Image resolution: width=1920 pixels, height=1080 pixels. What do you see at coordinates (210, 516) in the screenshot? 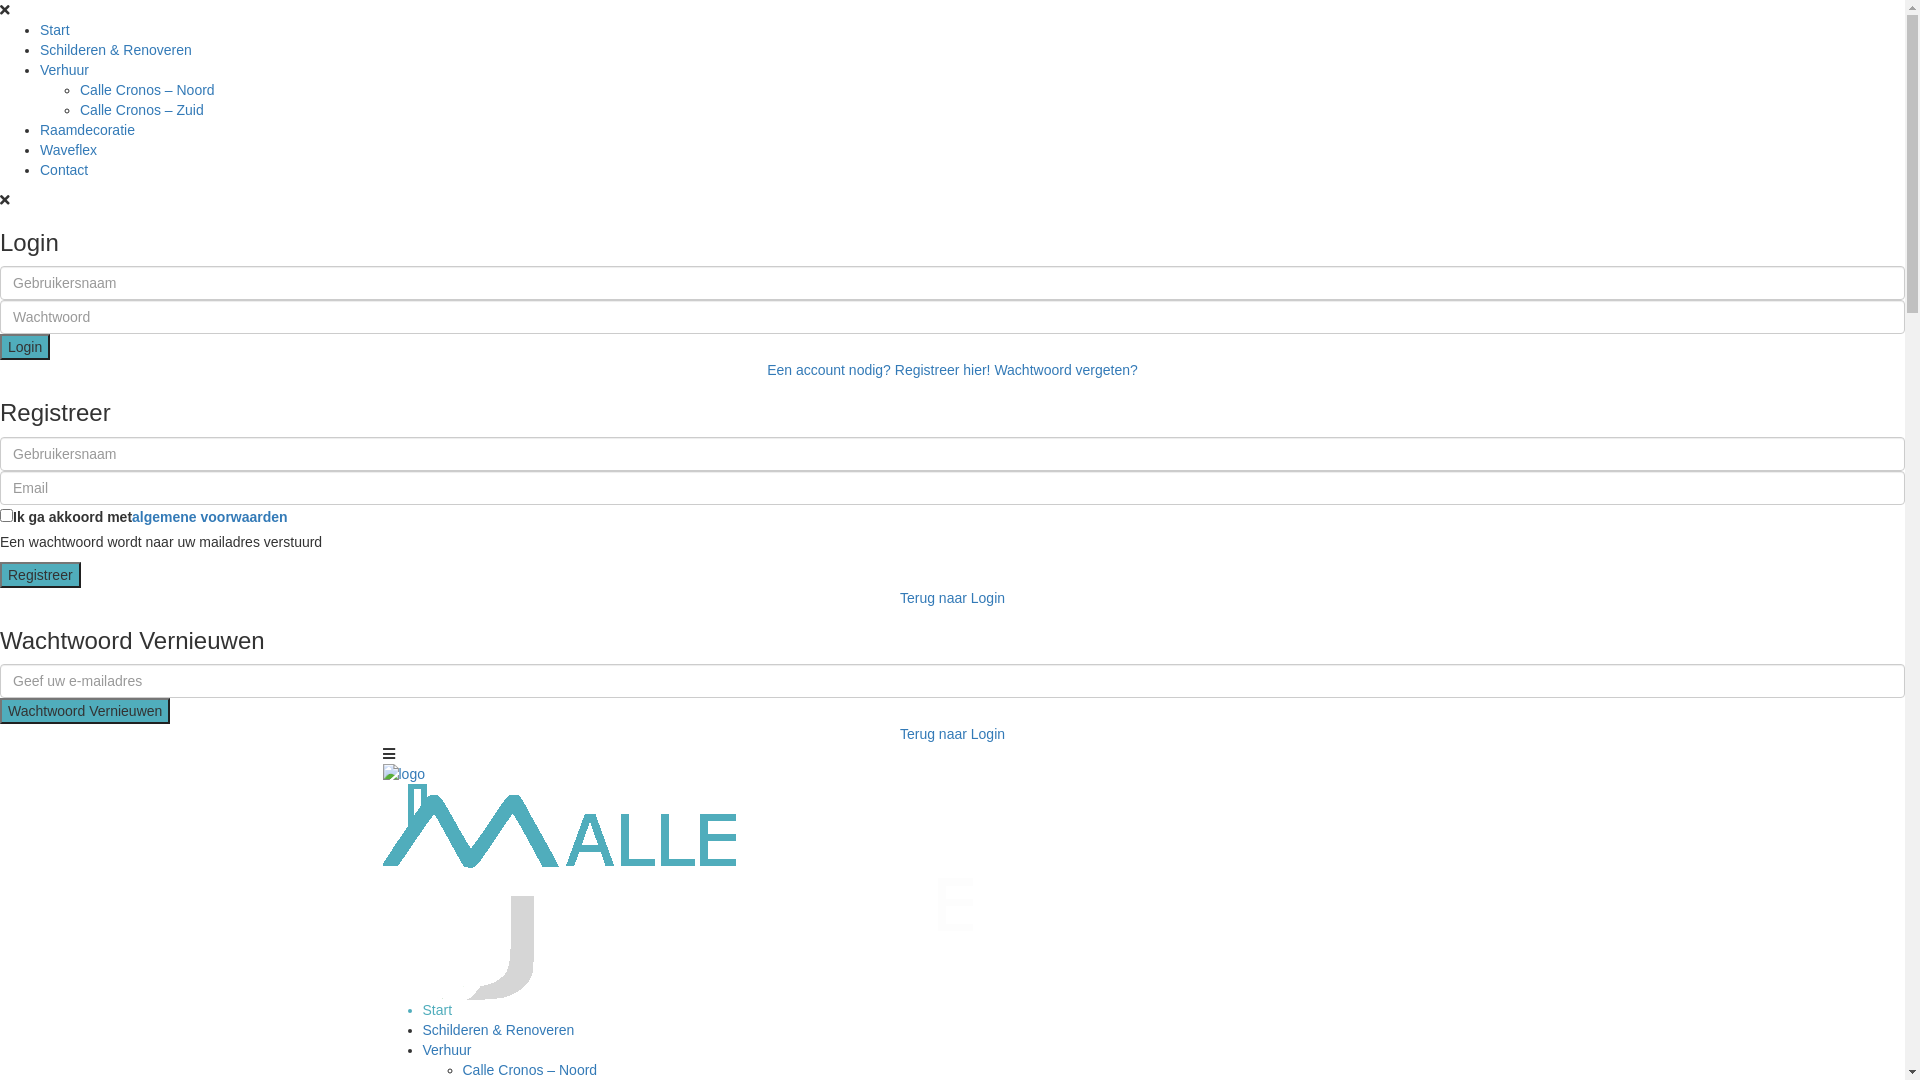
I see `algemene voorwaarden` at bounding box center [210, 516].